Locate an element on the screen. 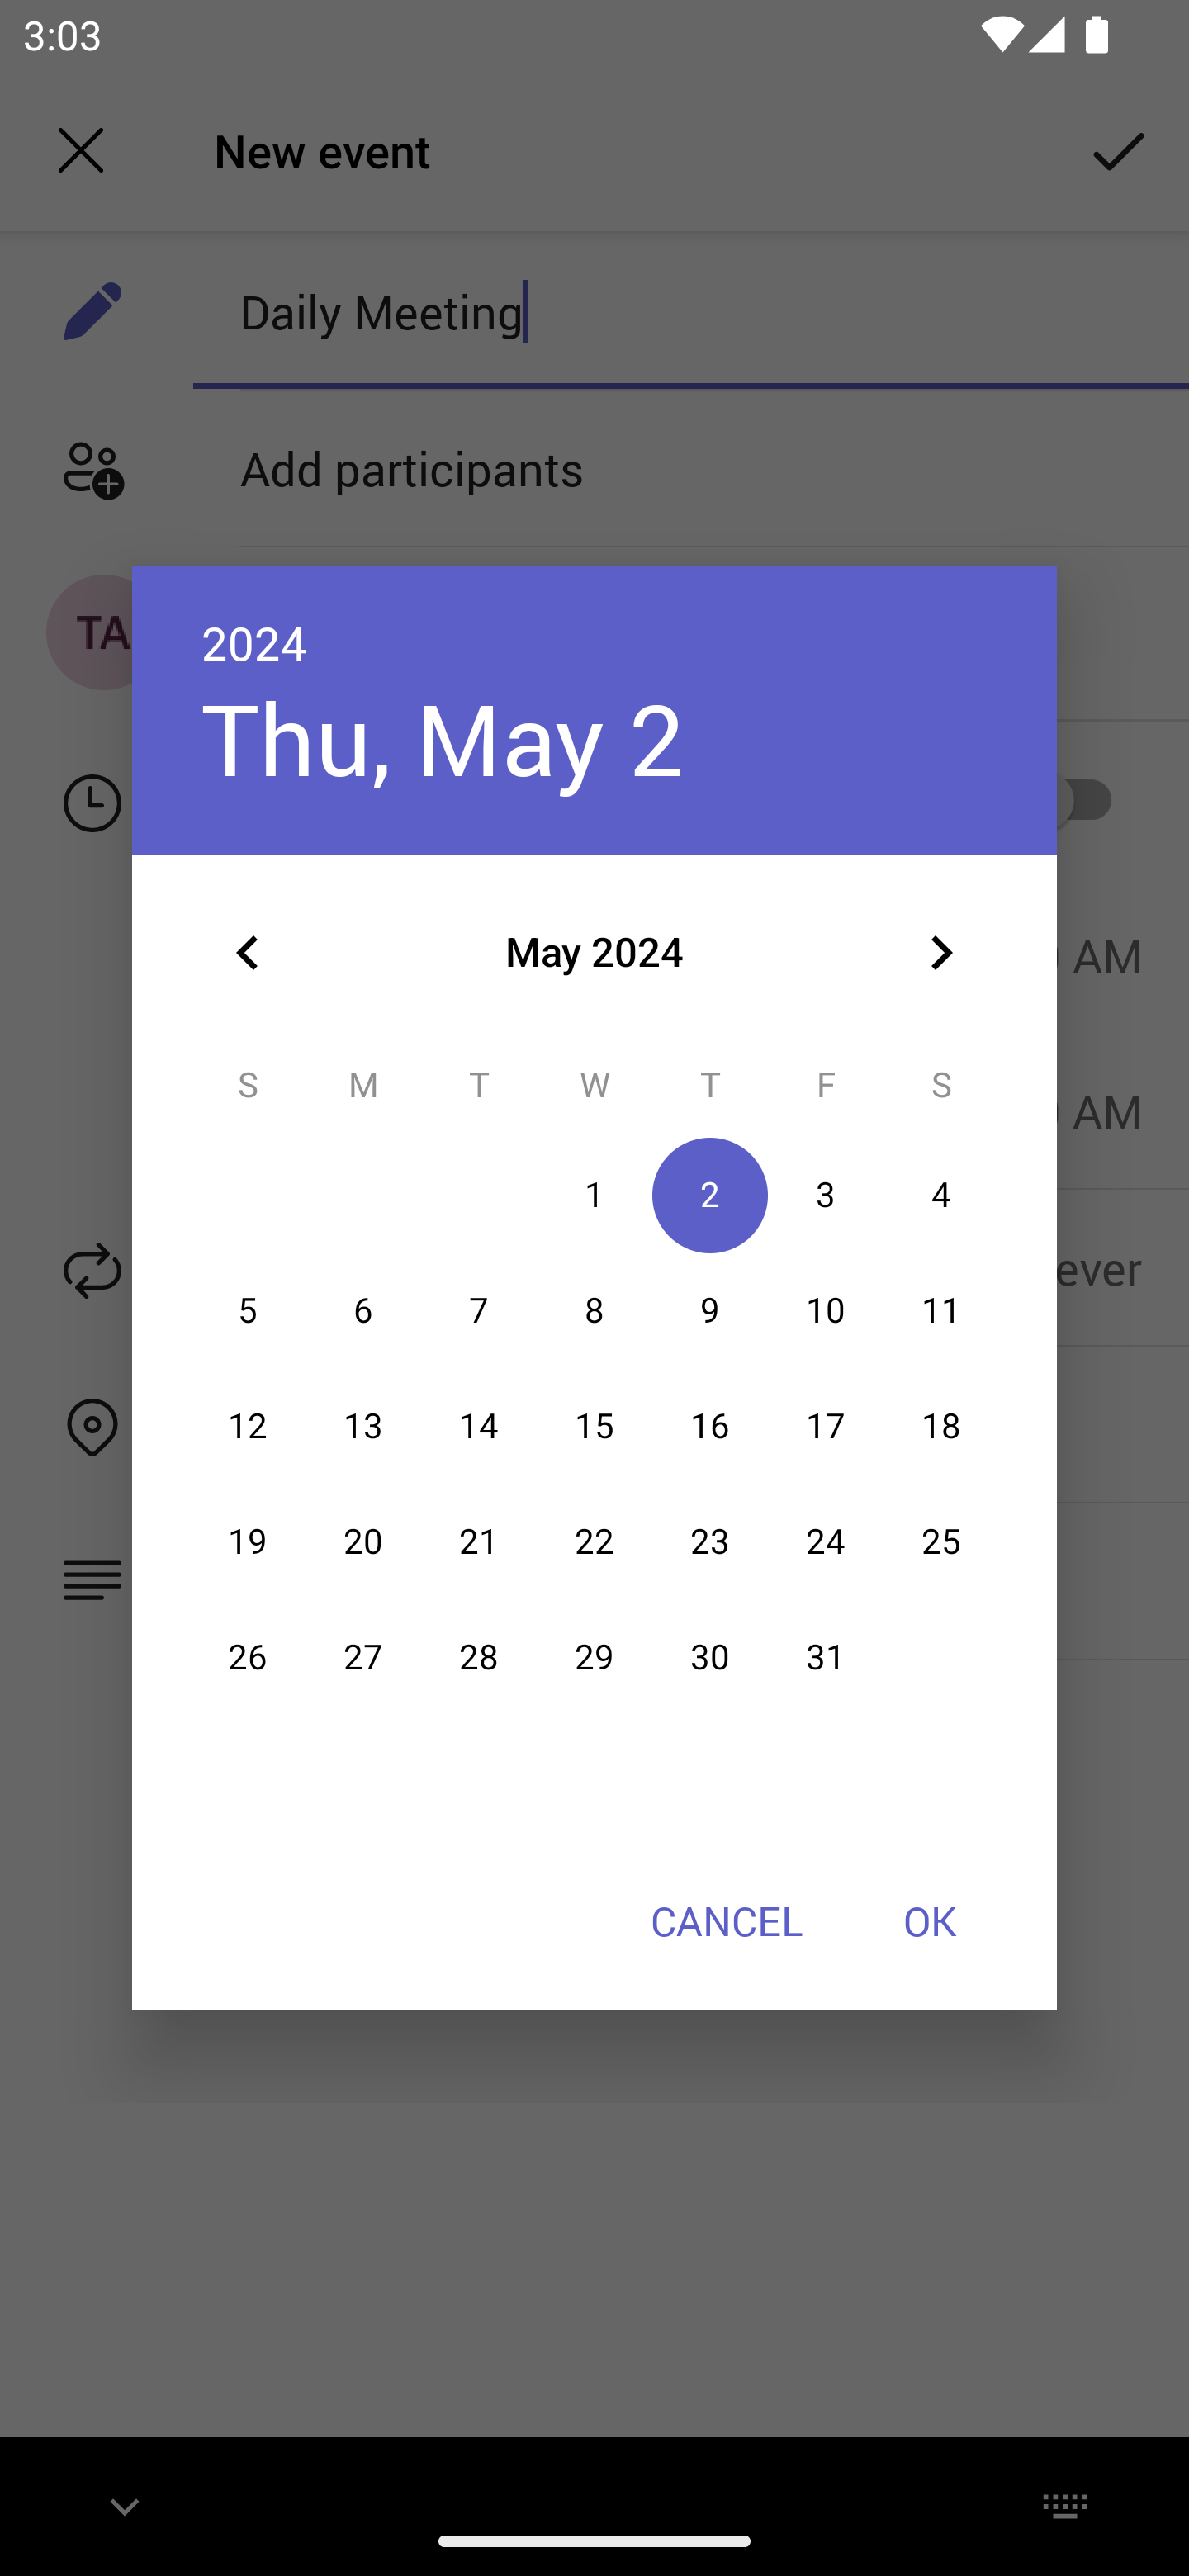 The width and height of the screenshot is (1189, 2576). 20 20 May 2024 is located at coordinates (363, 1541).